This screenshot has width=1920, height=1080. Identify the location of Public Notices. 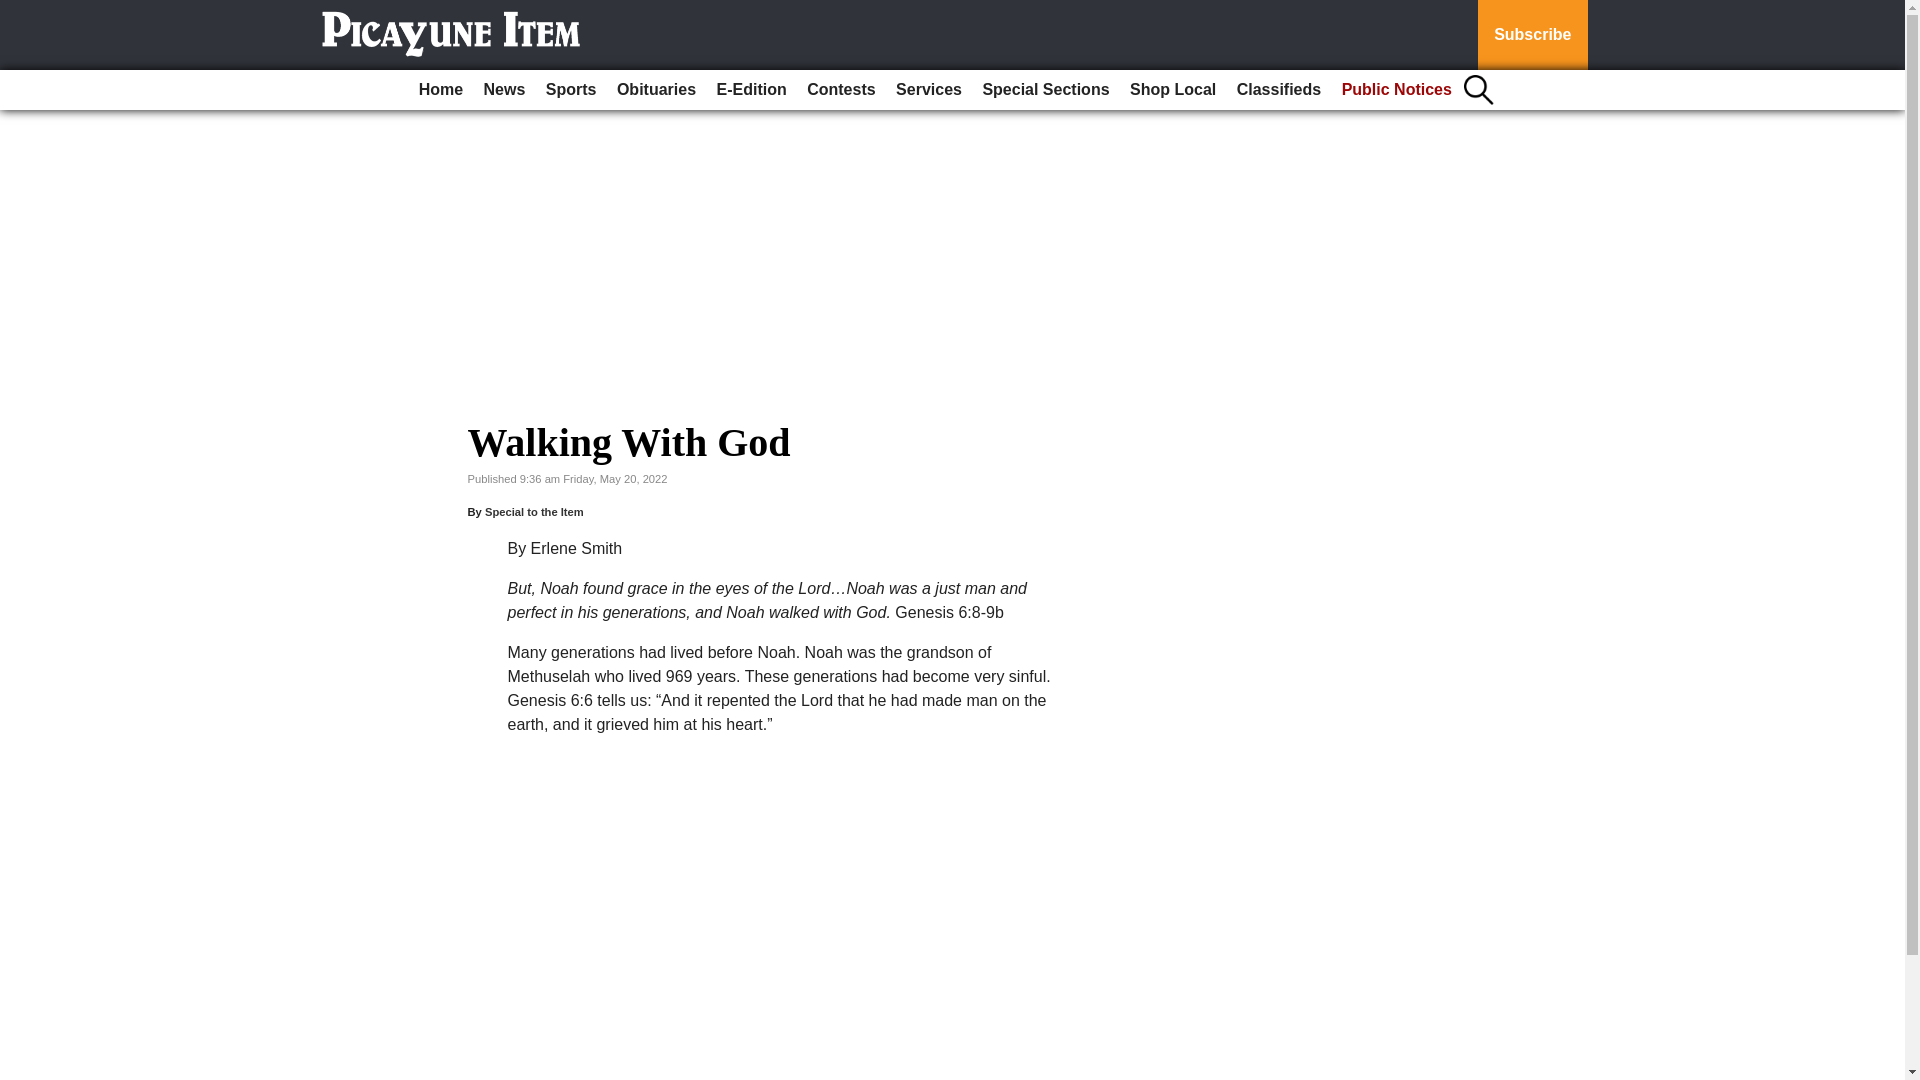
(1396, 90).